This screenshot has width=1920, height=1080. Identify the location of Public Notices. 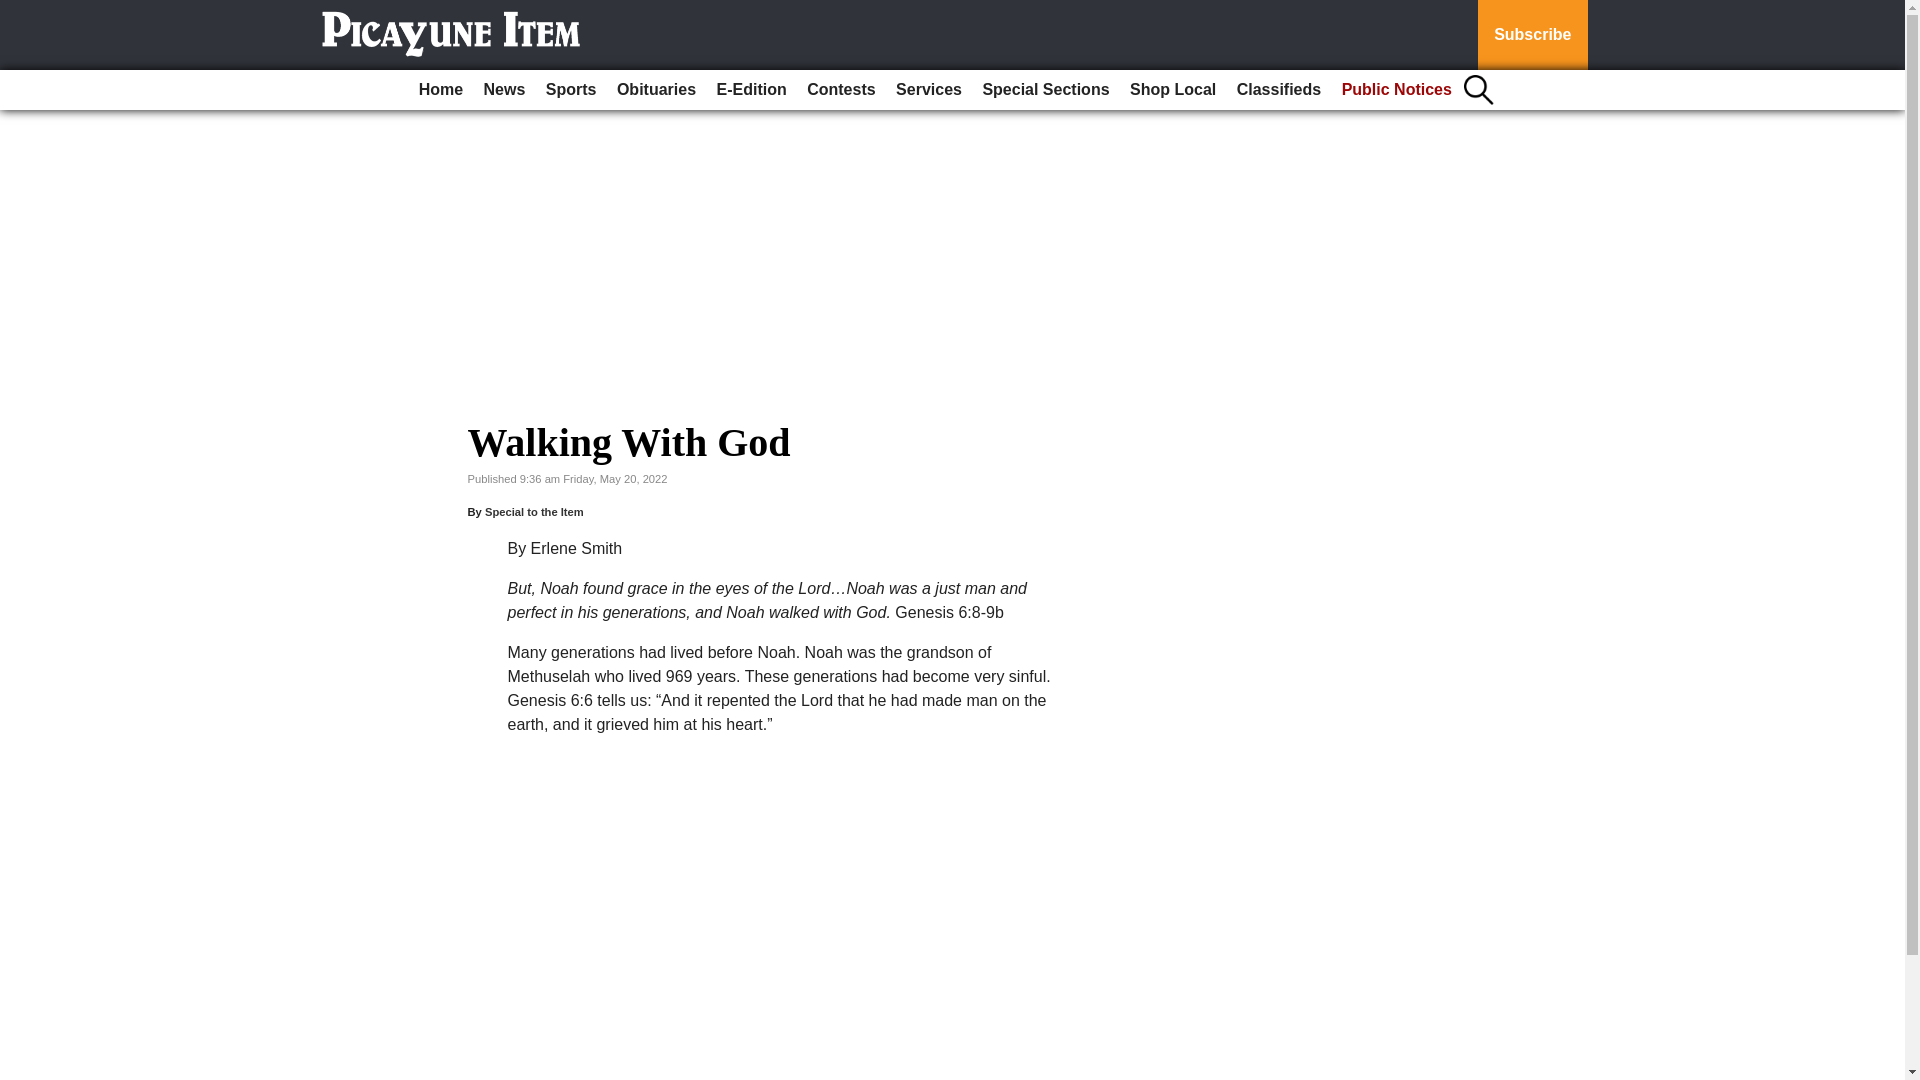
(1396, 90).